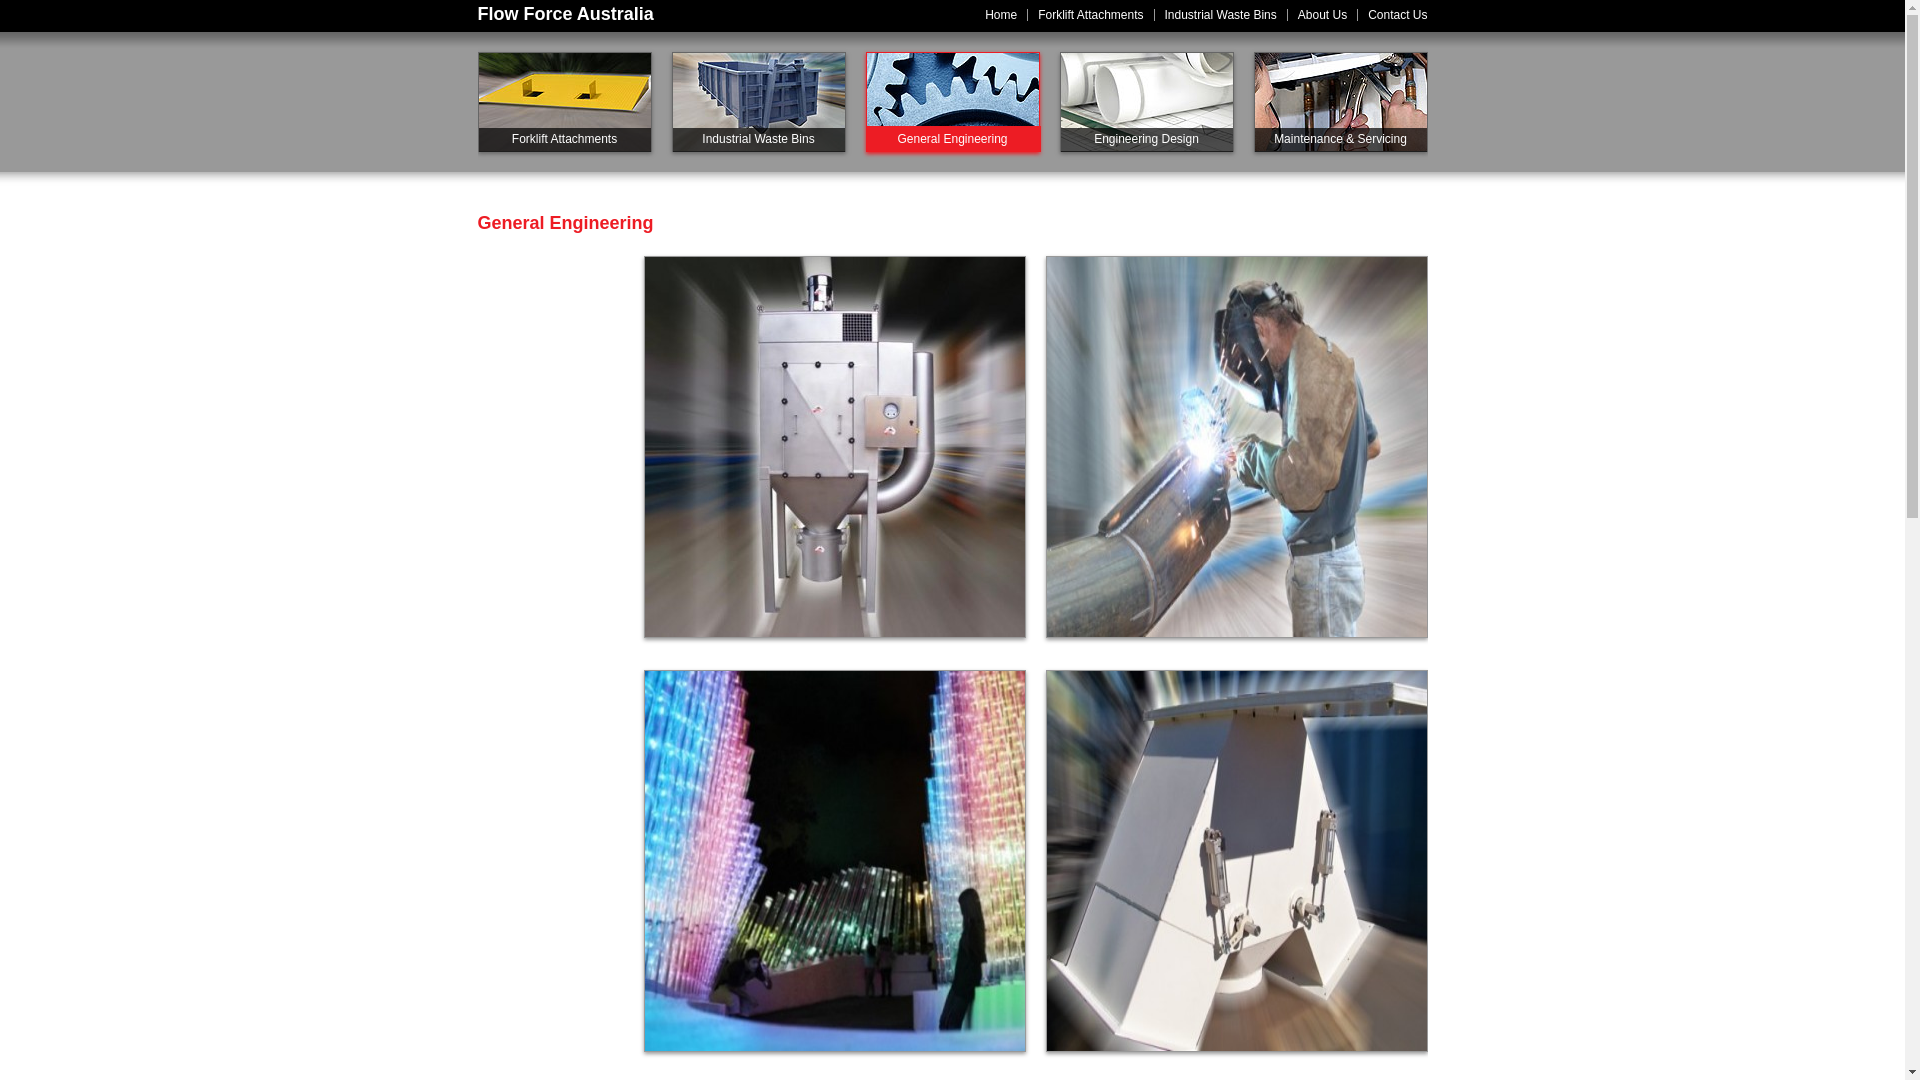 The height and width of the screenshot is (1080, 1920). What do you see at coordinates (1090, 15) in the screenshot?
I see `Forklift Attachments` at bounding box center [1090, 15].